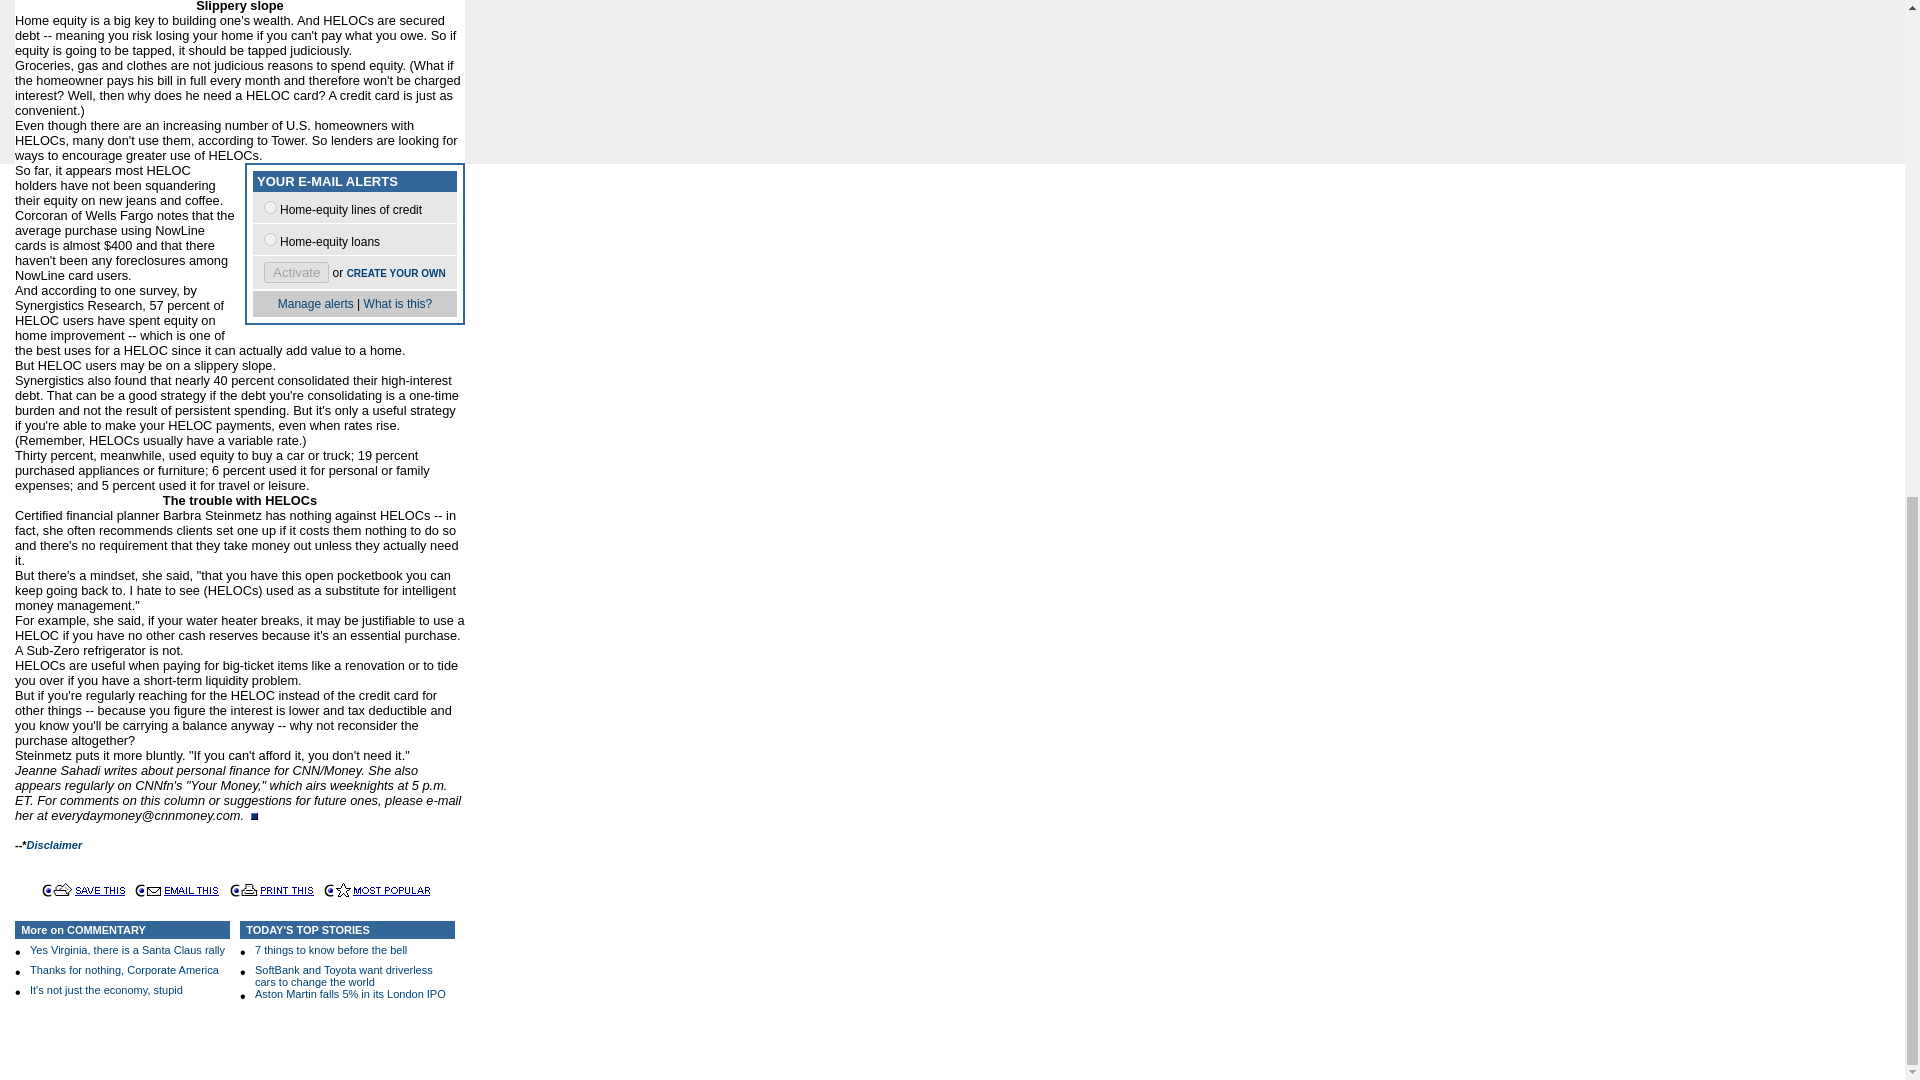 Image resolution: width=1920 pixels, height=1080 pixels. Describe the element at coordinates (338, 890) in the screenshot. I see `View a list of the most popular articles on our site` at that location.